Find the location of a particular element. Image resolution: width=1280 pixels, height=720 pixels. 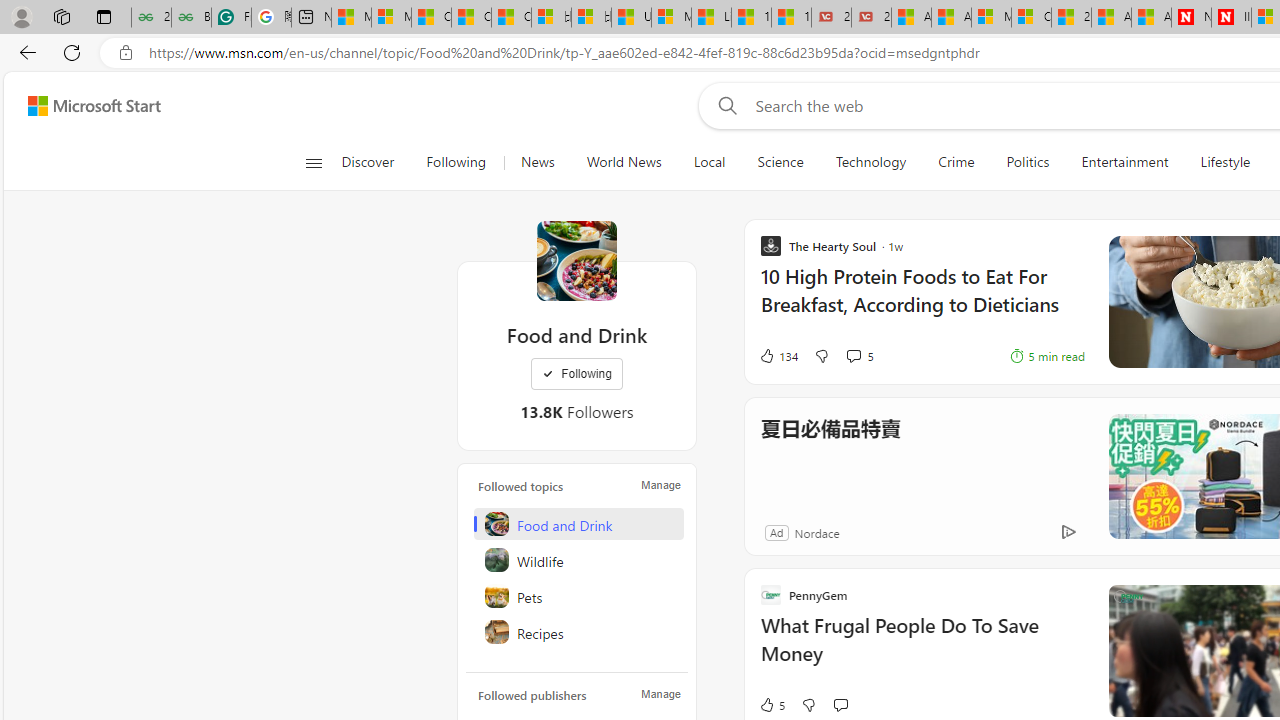

Free AI Writing Assistance for Students | Grammarly is located at coordinates (231, 18).